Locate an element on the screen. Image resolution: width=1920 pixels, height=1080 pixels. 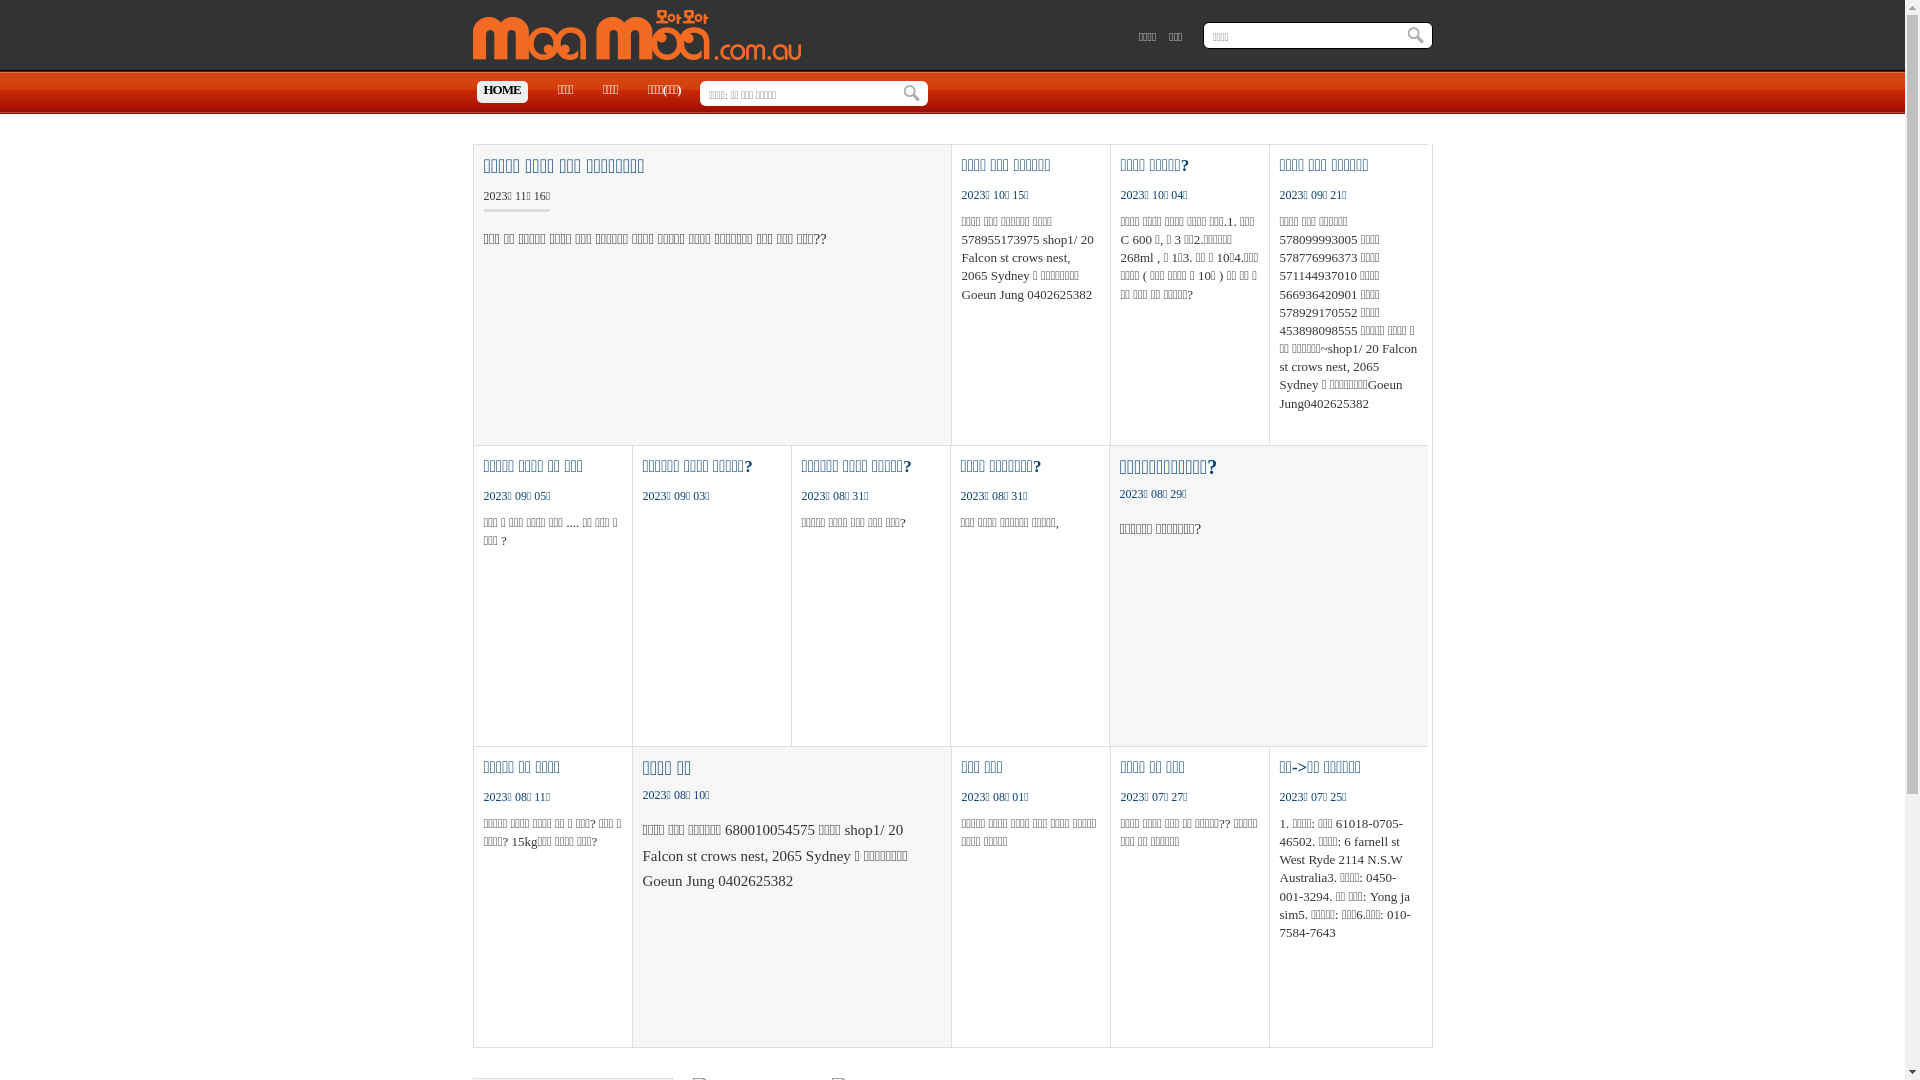
HOME is located at coordinates (502, 92).